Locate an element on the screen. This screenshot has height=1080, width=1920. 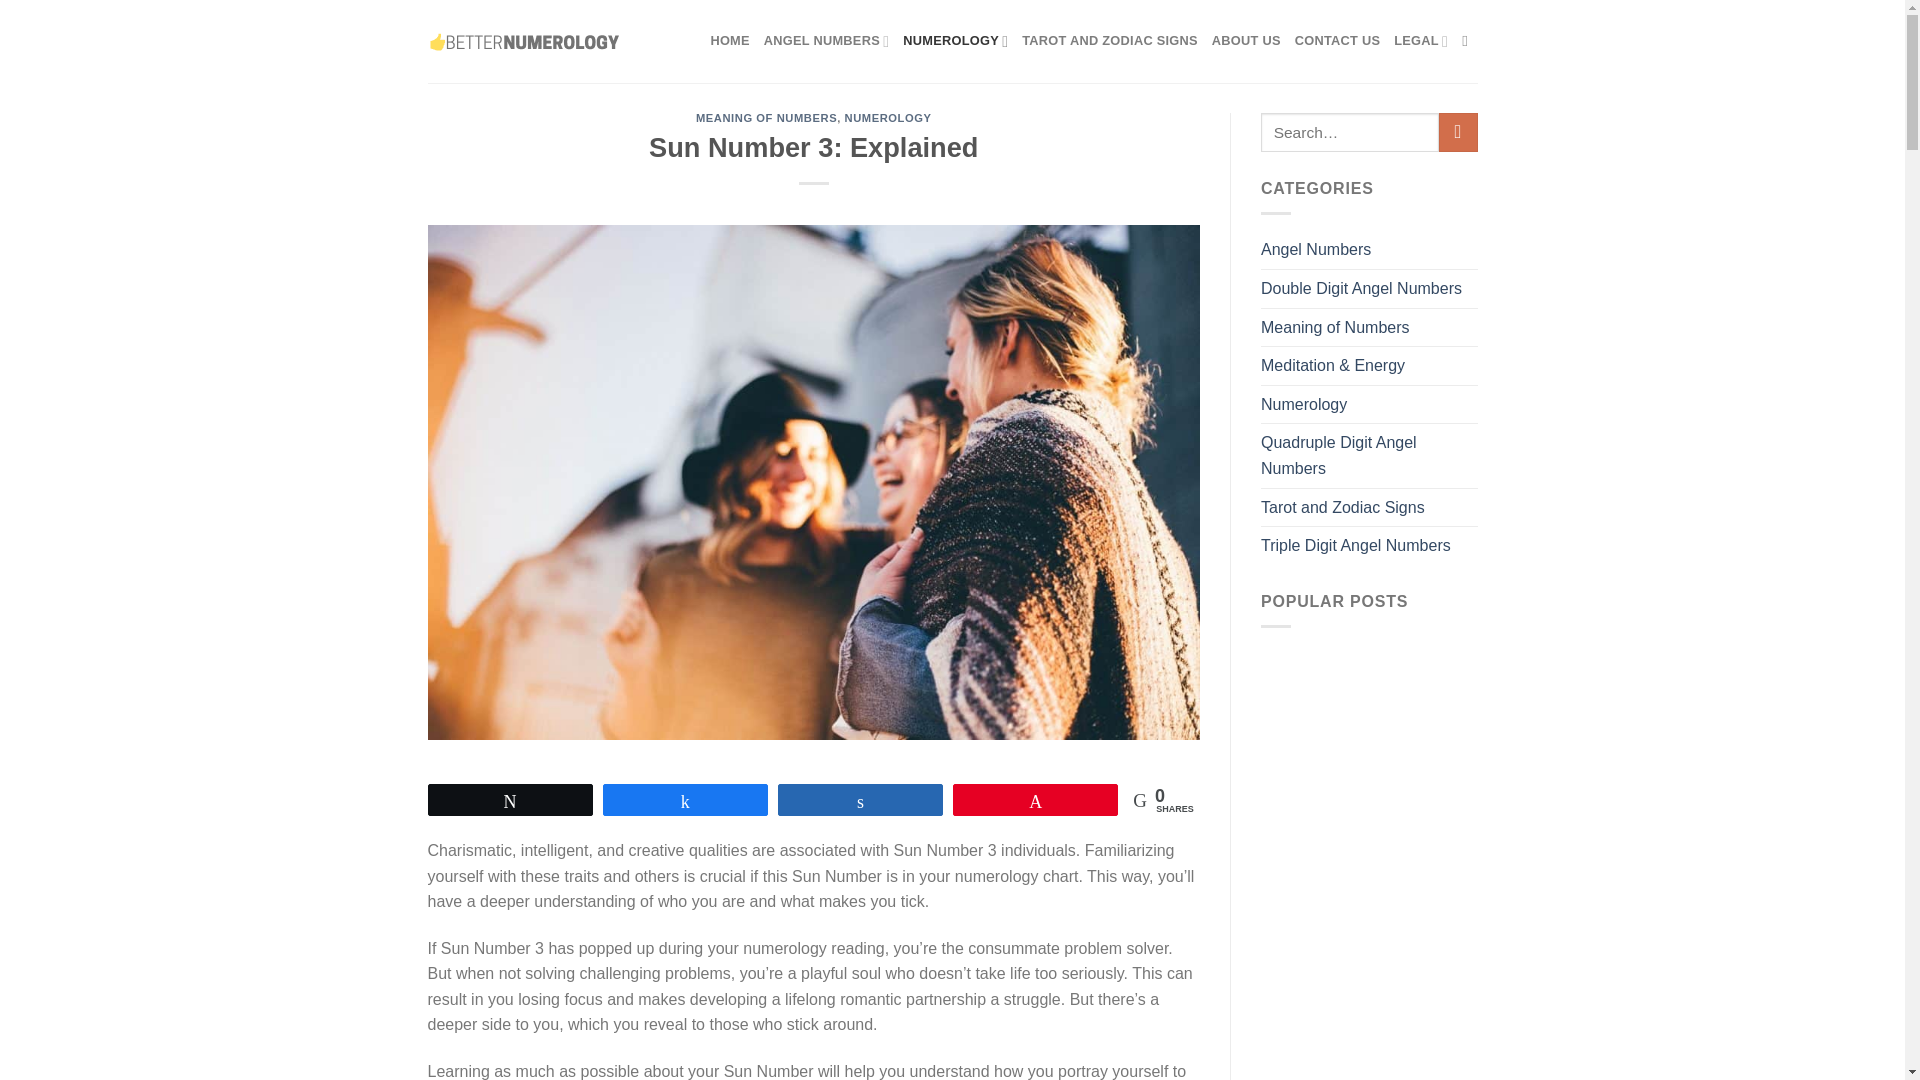
HOME is located at coordinates (729, 40).